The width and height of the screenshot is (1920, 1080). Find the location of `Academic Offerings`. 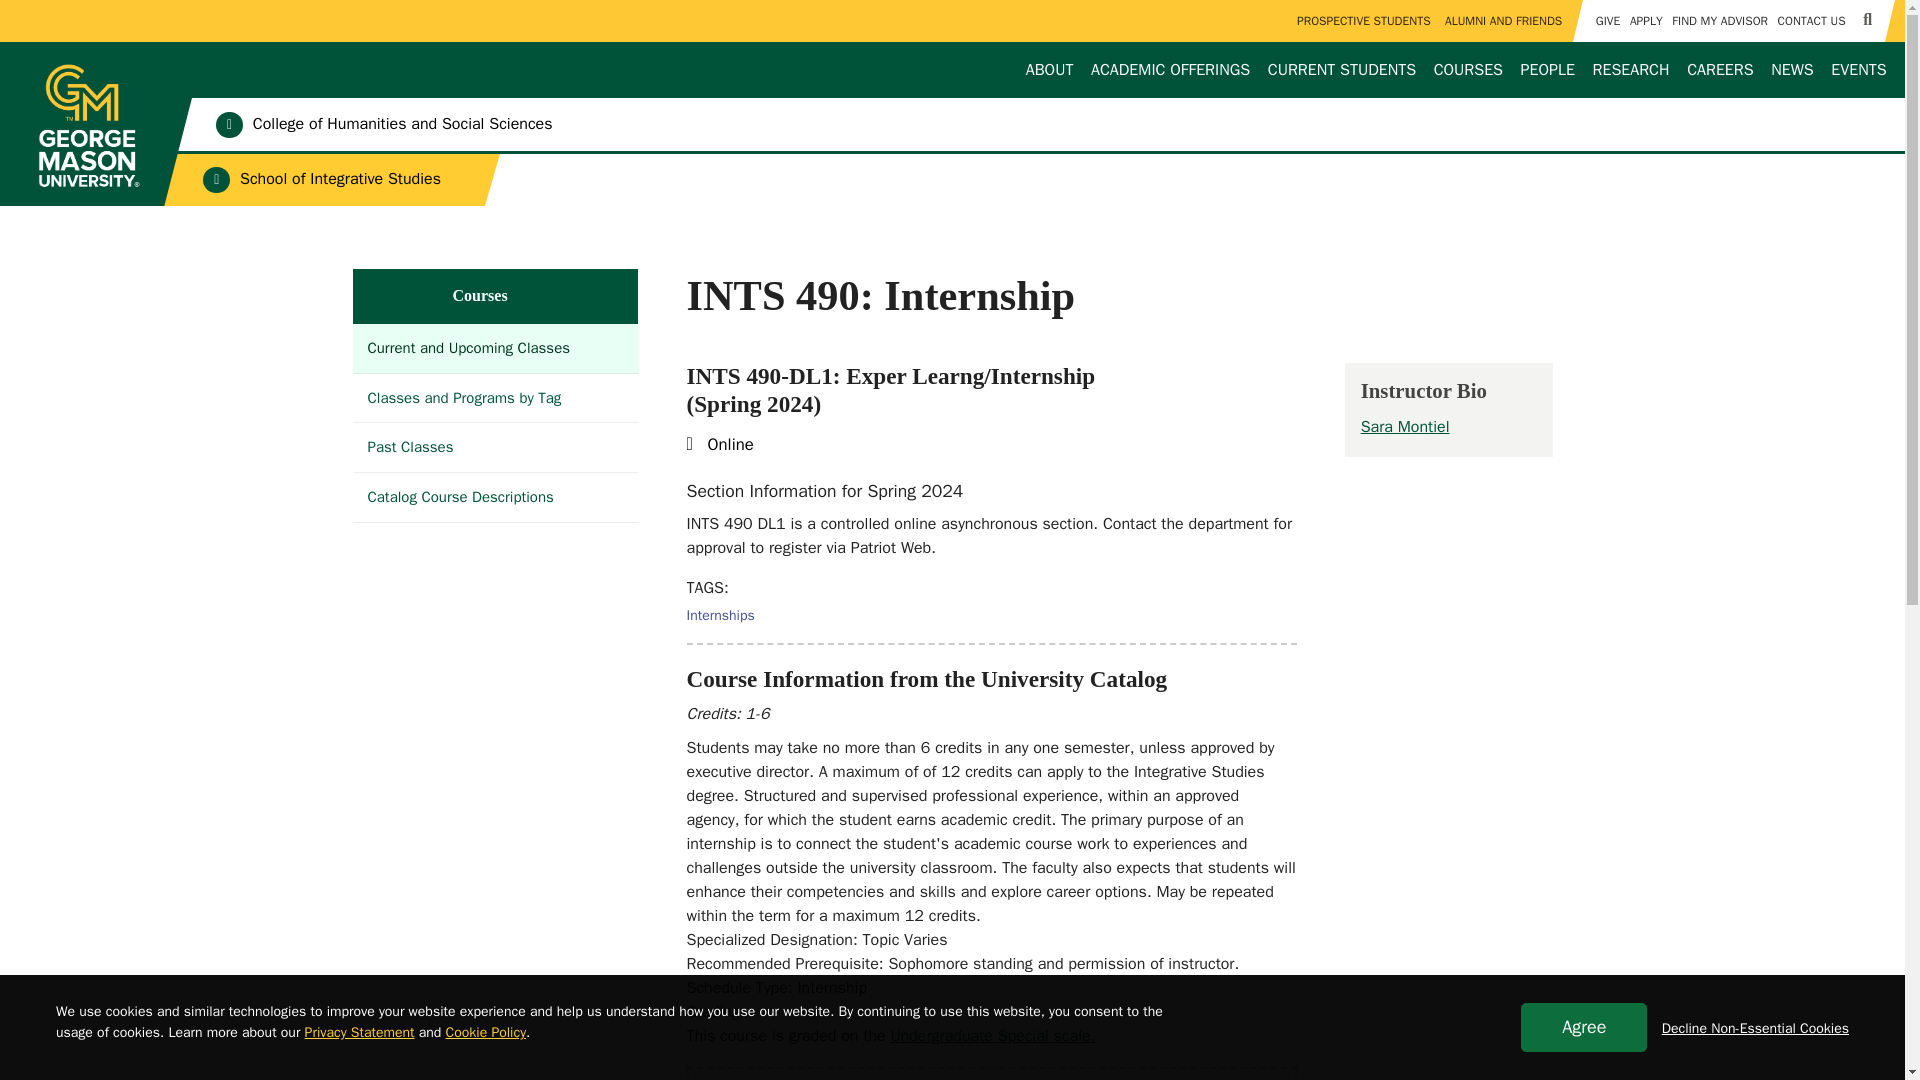

Academic Offerings is located at coordinates (1170, 70).